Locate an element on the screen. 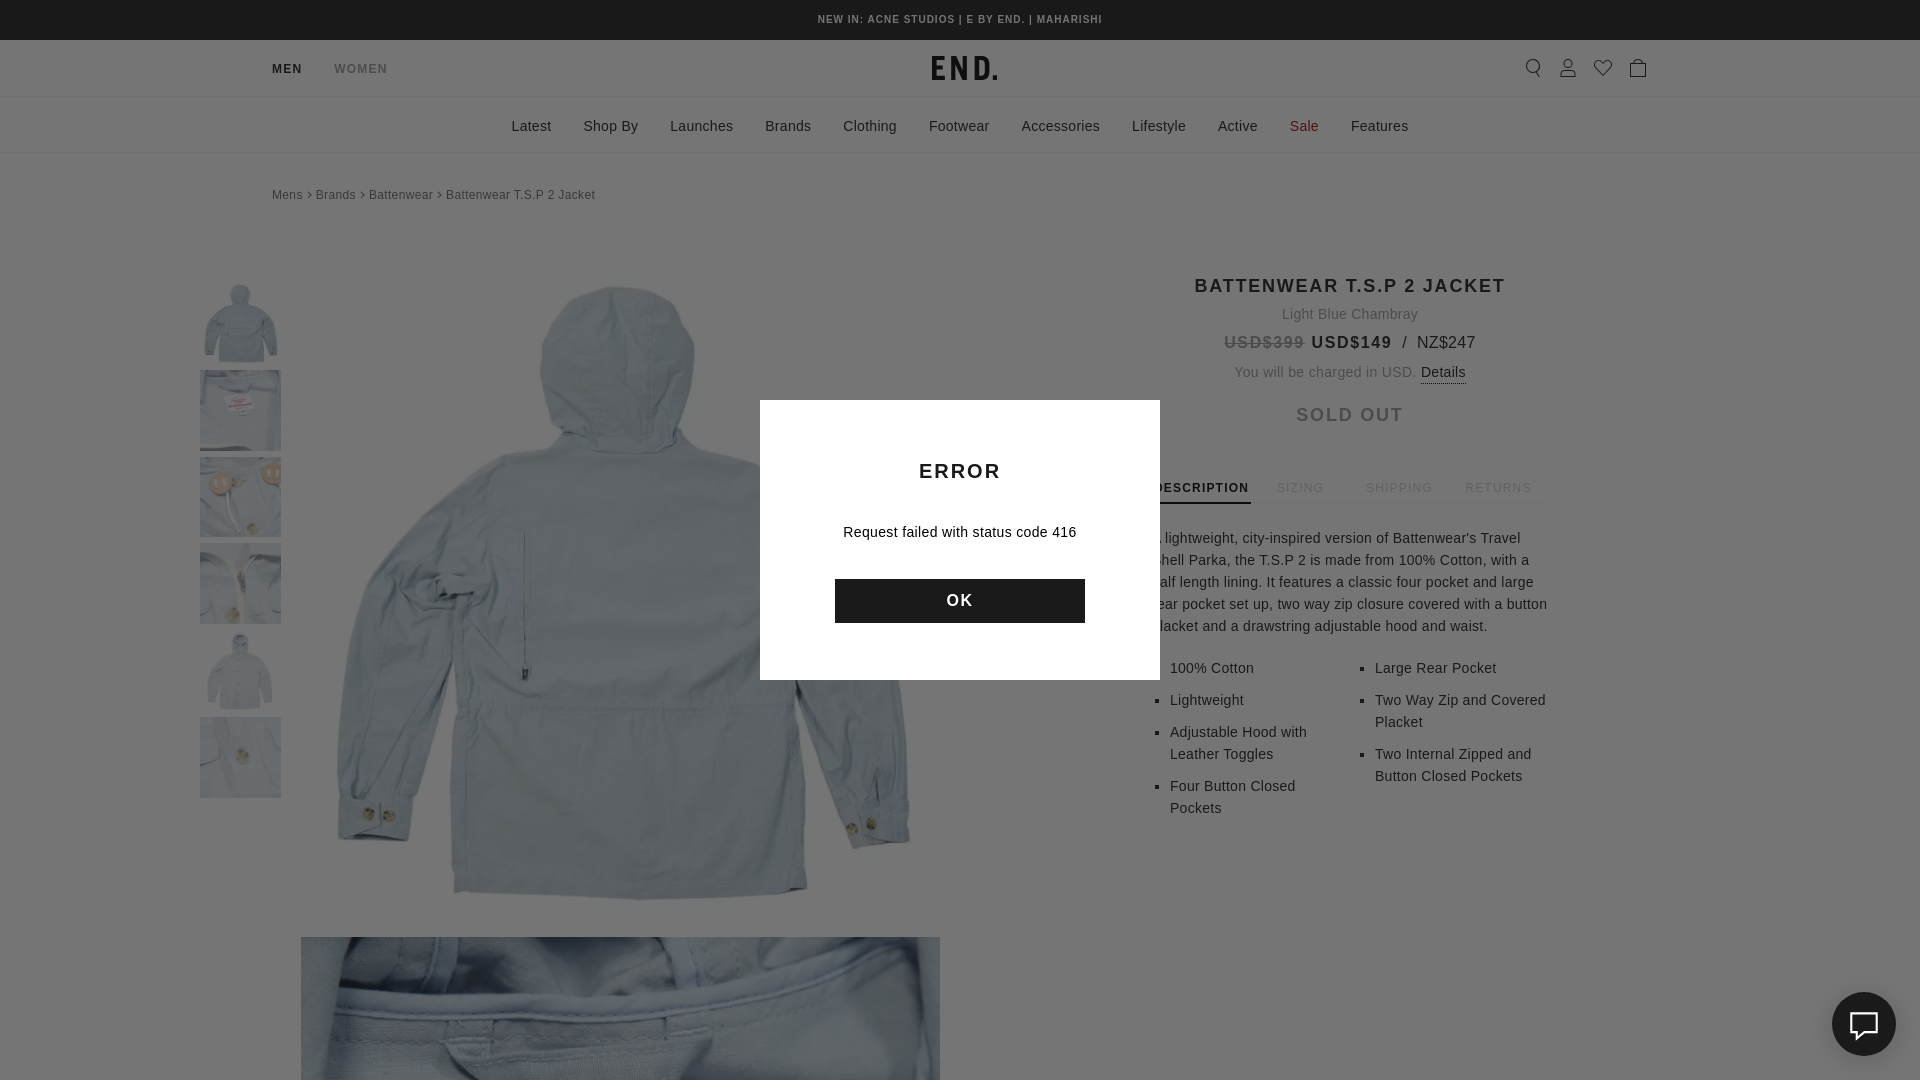 This screenshot has width=1920, height=1080. WOMEN is located at coordinates (360, 68).